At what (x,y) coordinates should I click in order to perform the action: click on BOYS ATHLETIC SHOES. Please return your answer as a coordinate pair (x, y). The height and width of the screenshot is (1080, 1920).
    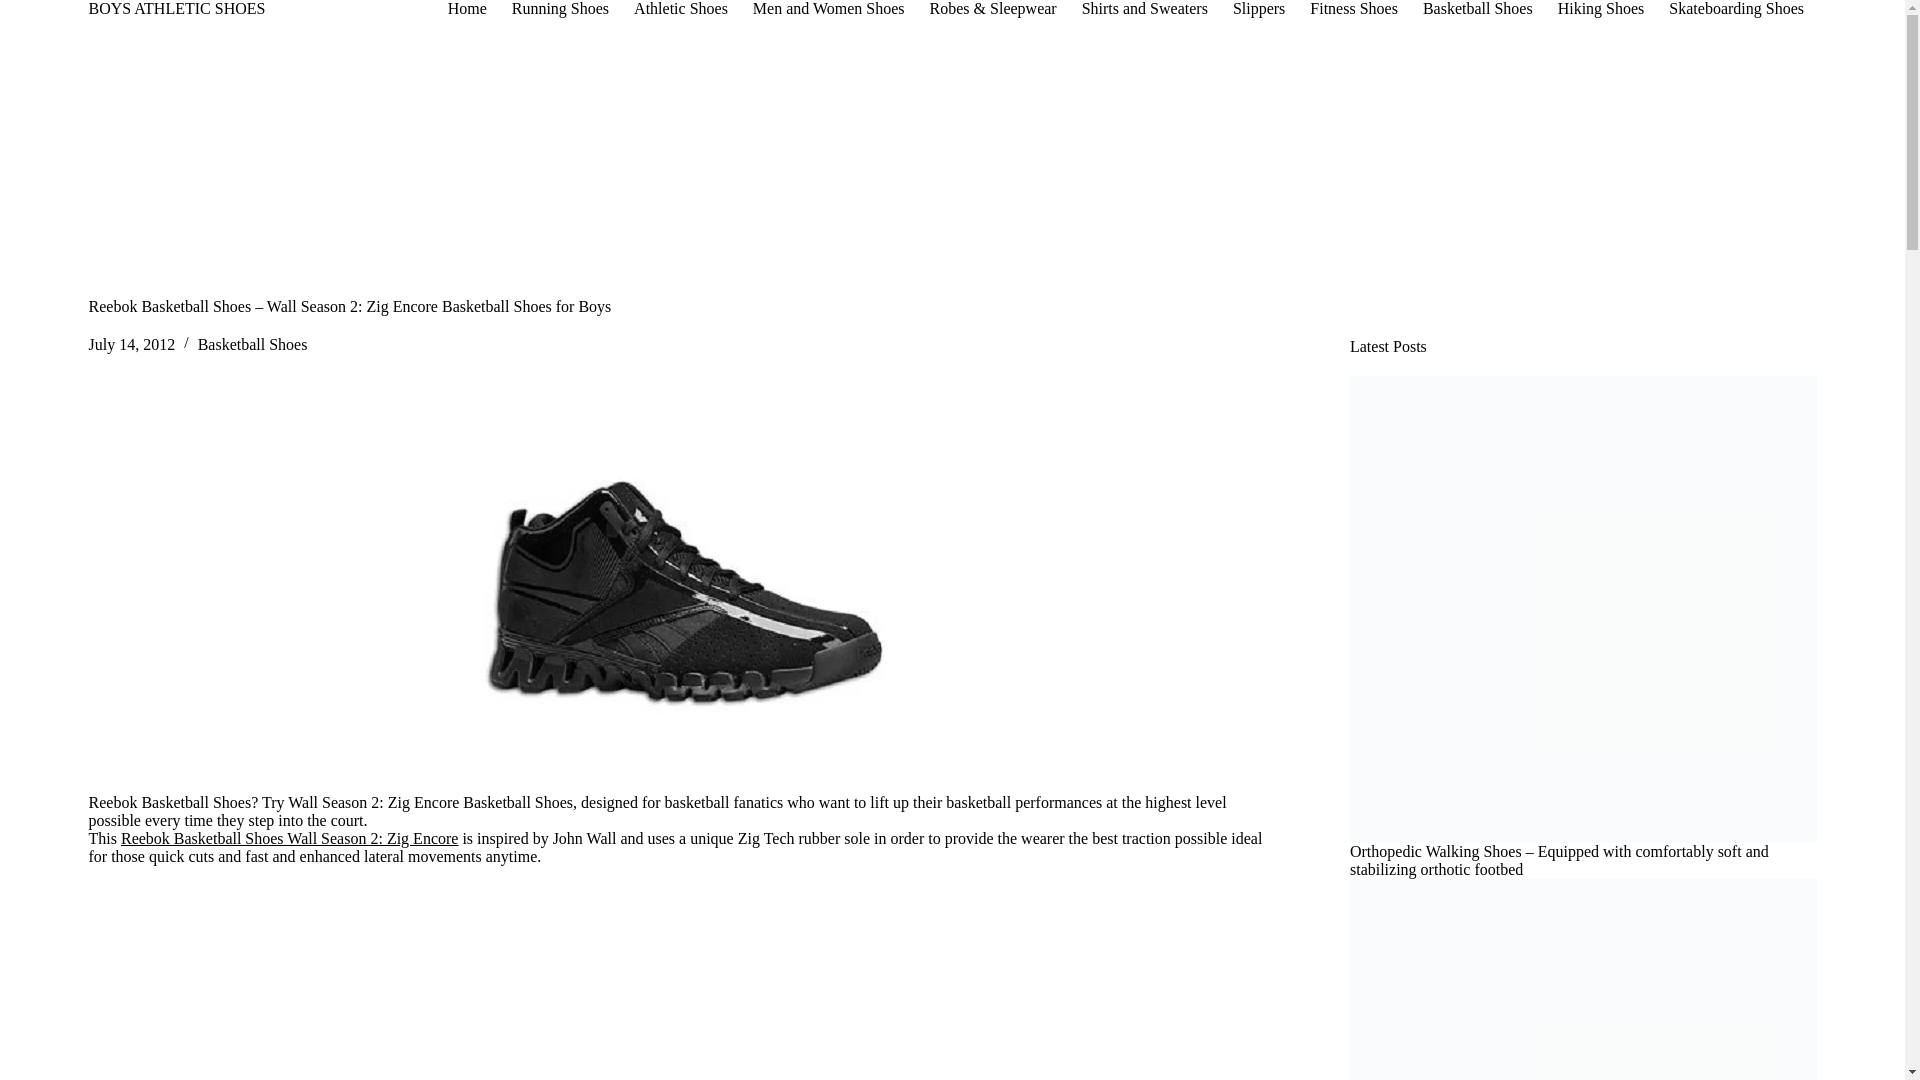
    Looking at the image, I should click on (176, 8).